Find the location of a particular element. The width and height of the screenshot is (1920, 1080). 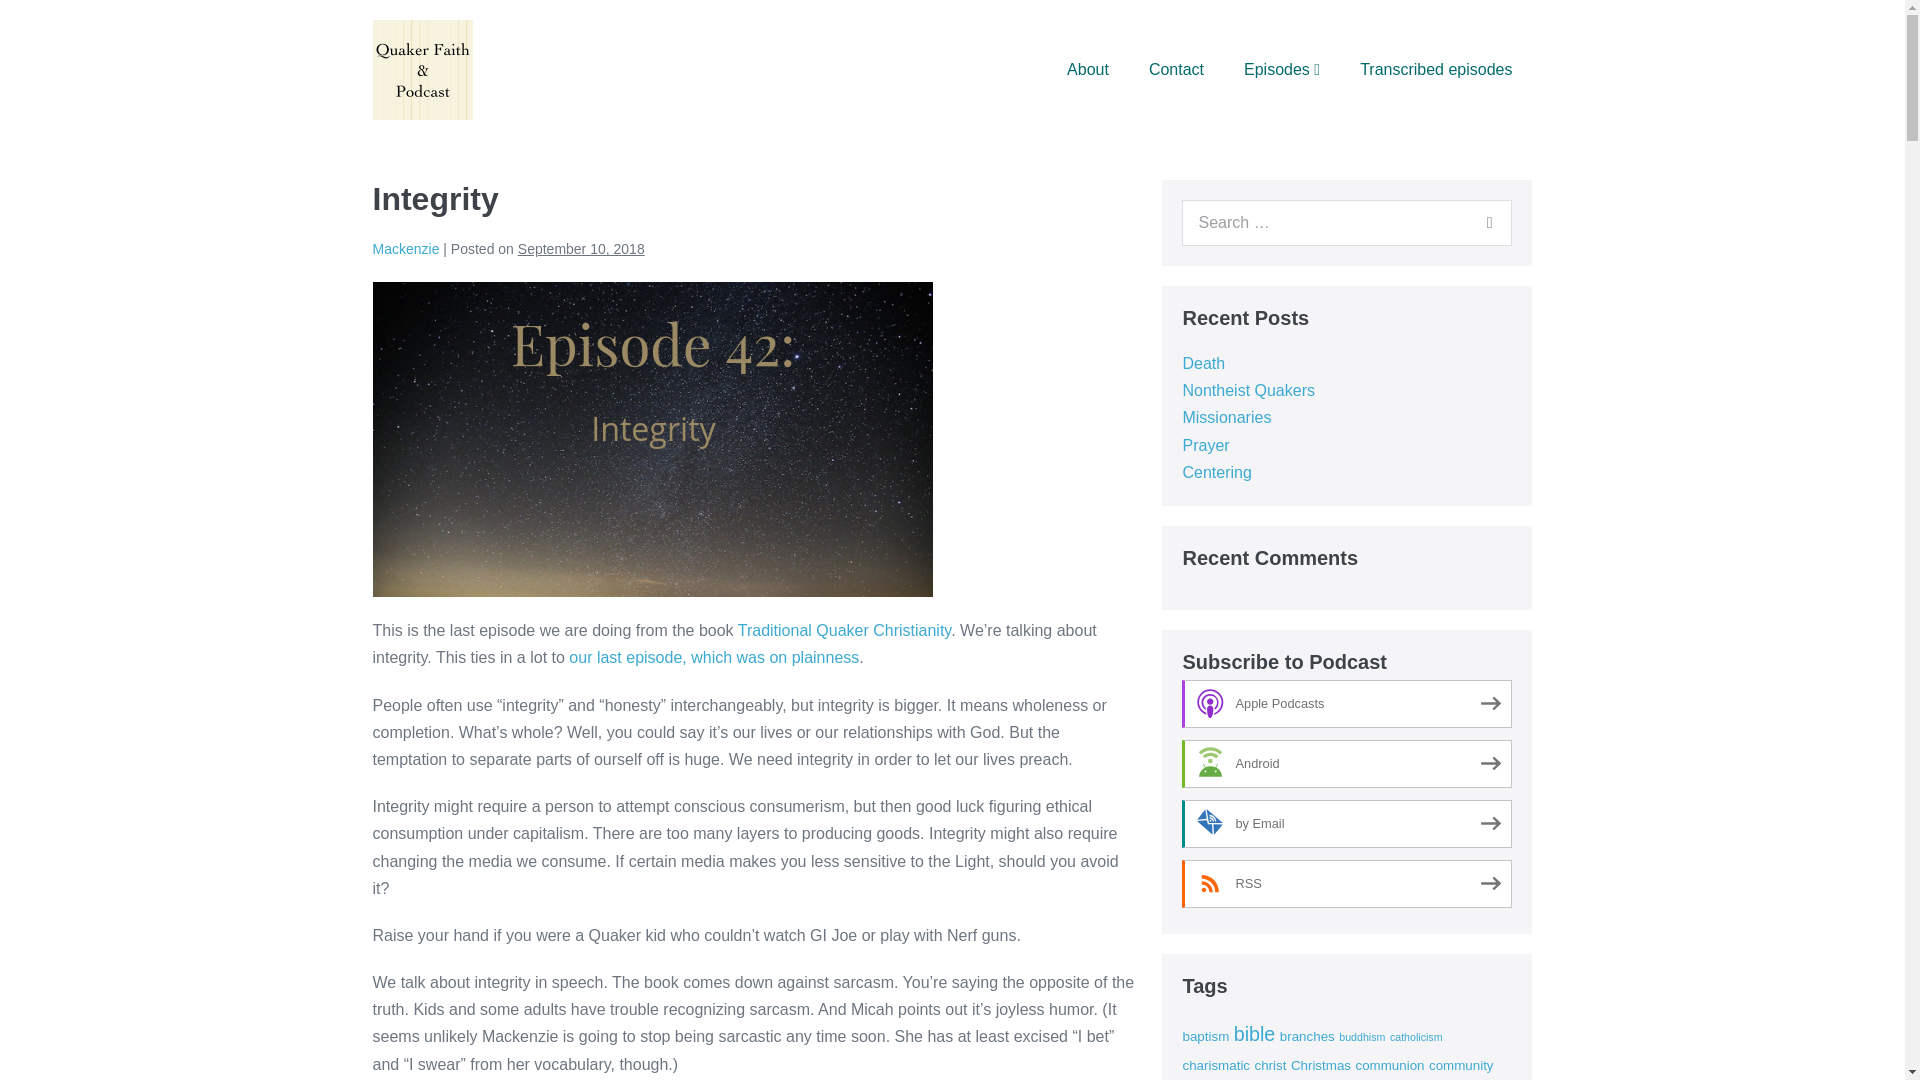

Transcribed episodes is located at coordinates (1436, 69).